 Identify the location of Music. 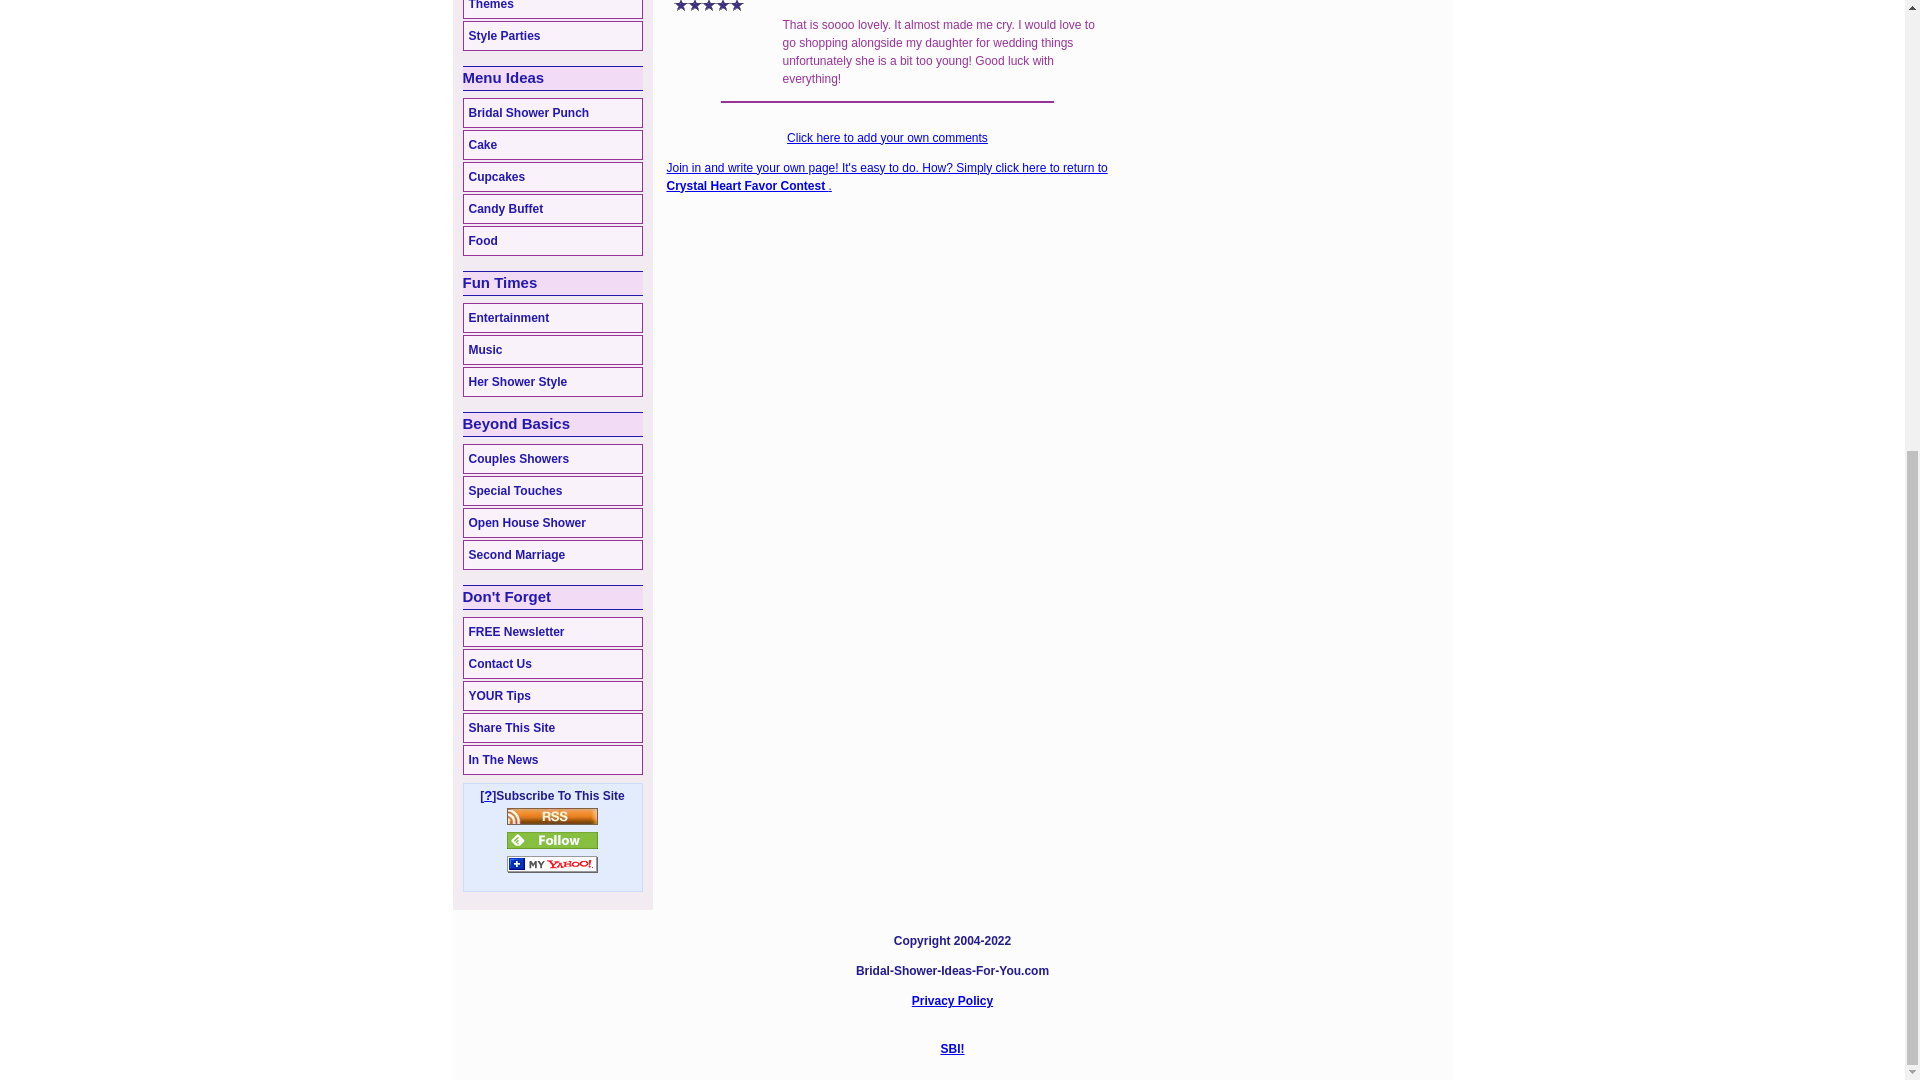
(552, 350).